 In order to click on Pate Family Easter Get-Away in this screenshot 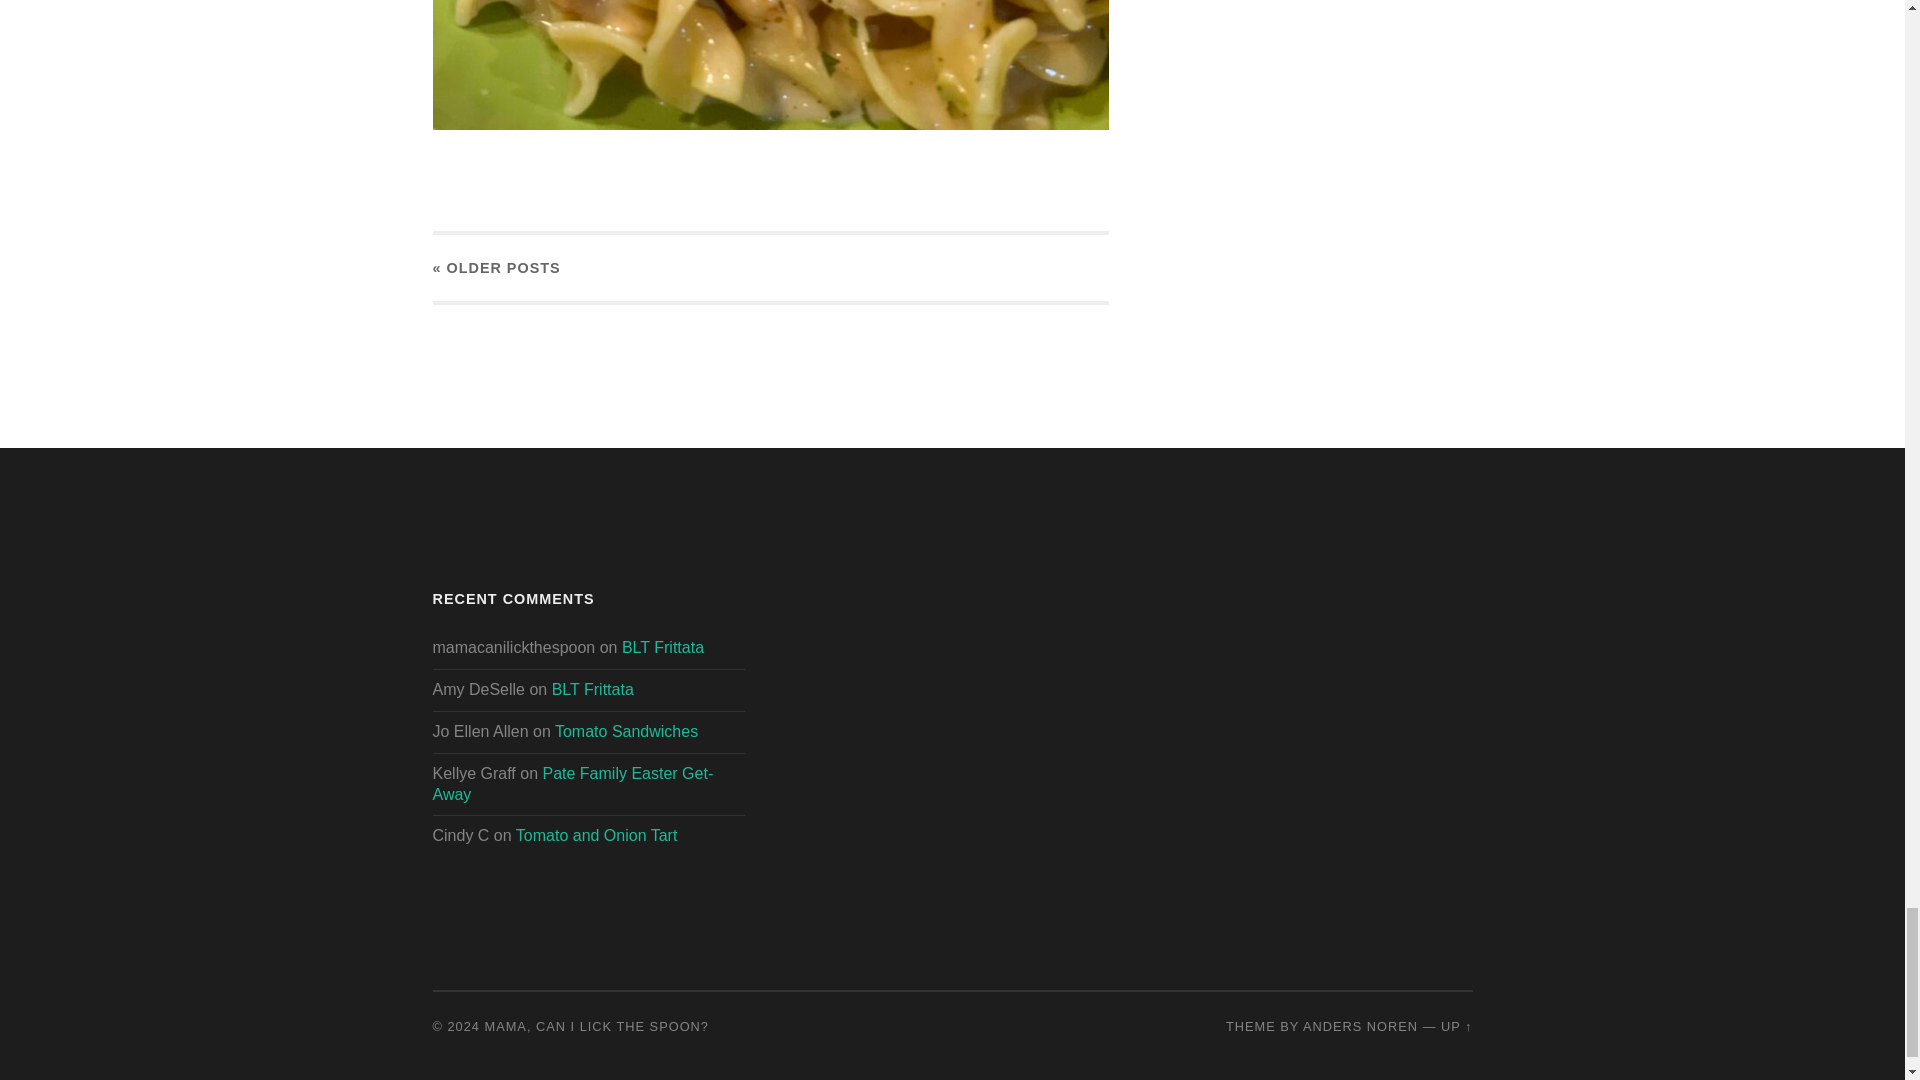, I will do `click(572, 784)`.